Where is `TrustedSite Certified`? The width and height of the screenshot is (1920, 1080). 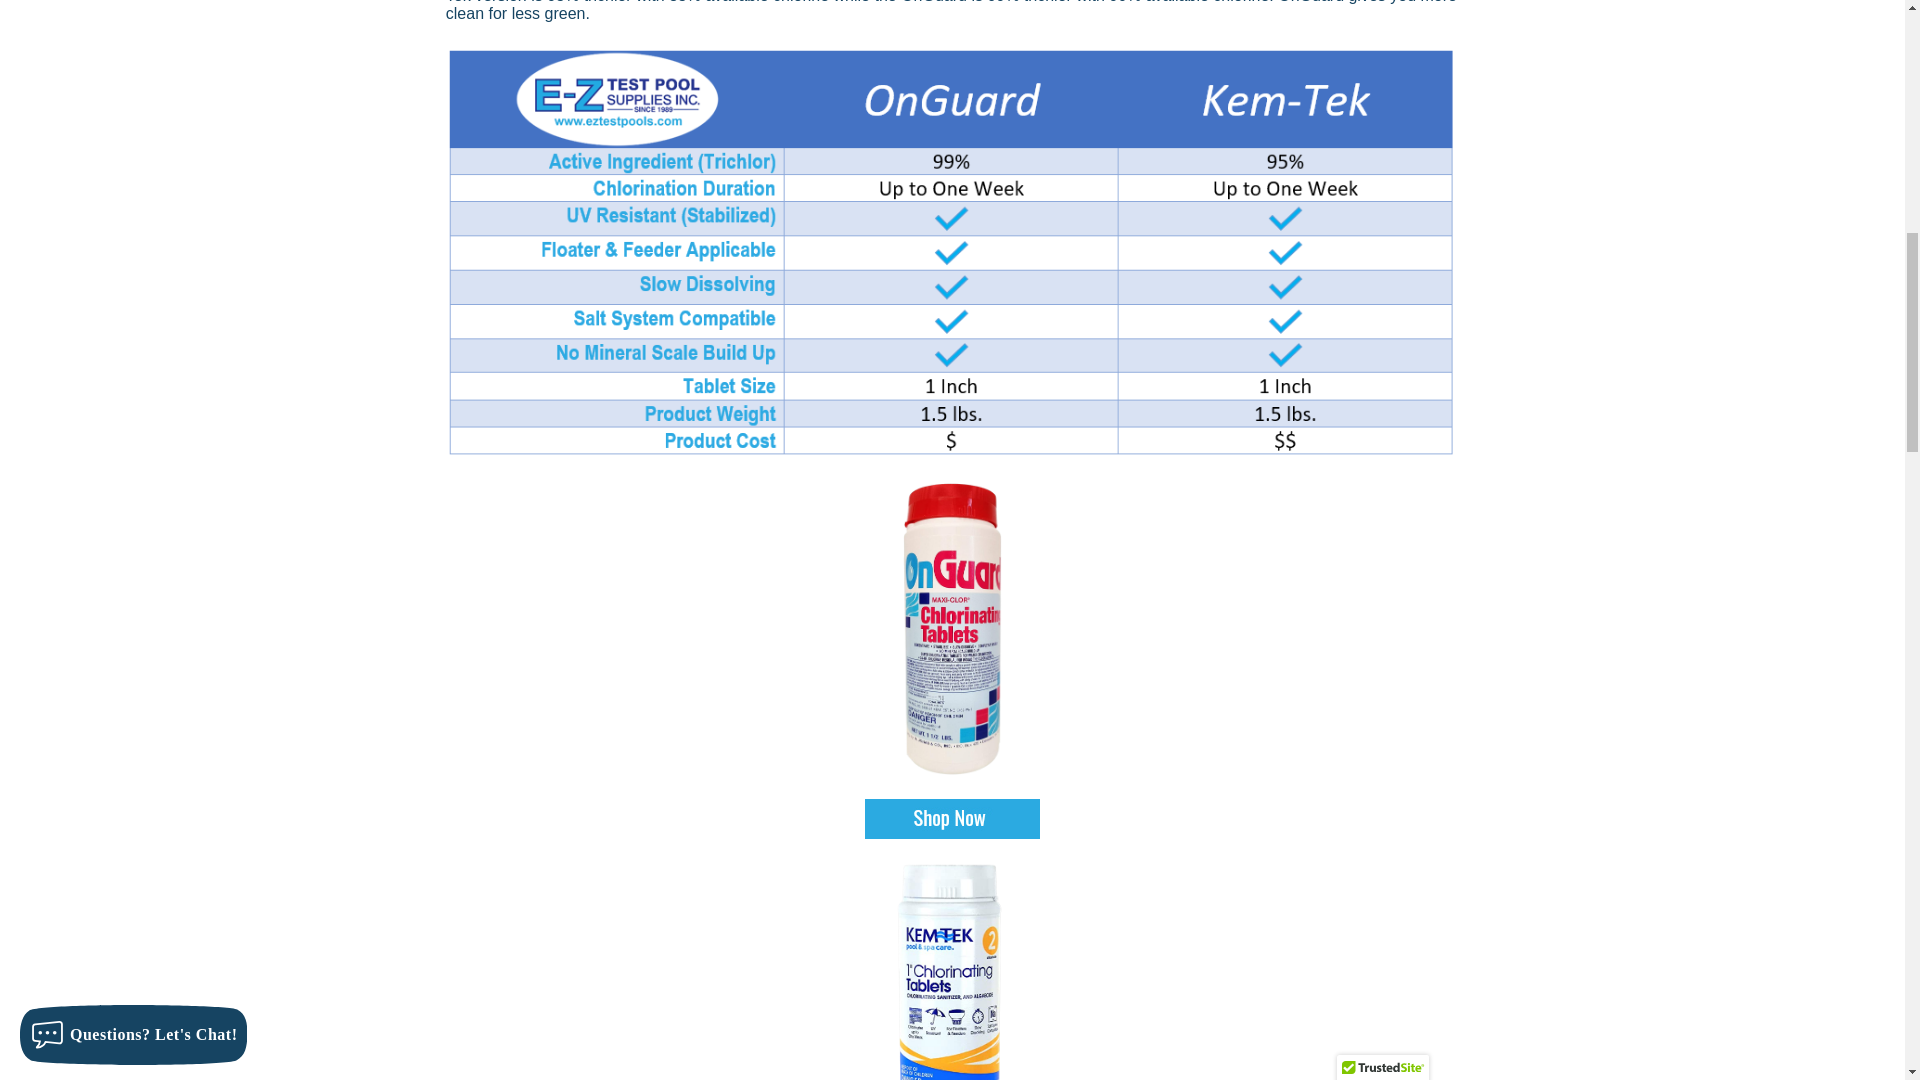
TrustedSite Certified is located at coordinates (1382, 6).